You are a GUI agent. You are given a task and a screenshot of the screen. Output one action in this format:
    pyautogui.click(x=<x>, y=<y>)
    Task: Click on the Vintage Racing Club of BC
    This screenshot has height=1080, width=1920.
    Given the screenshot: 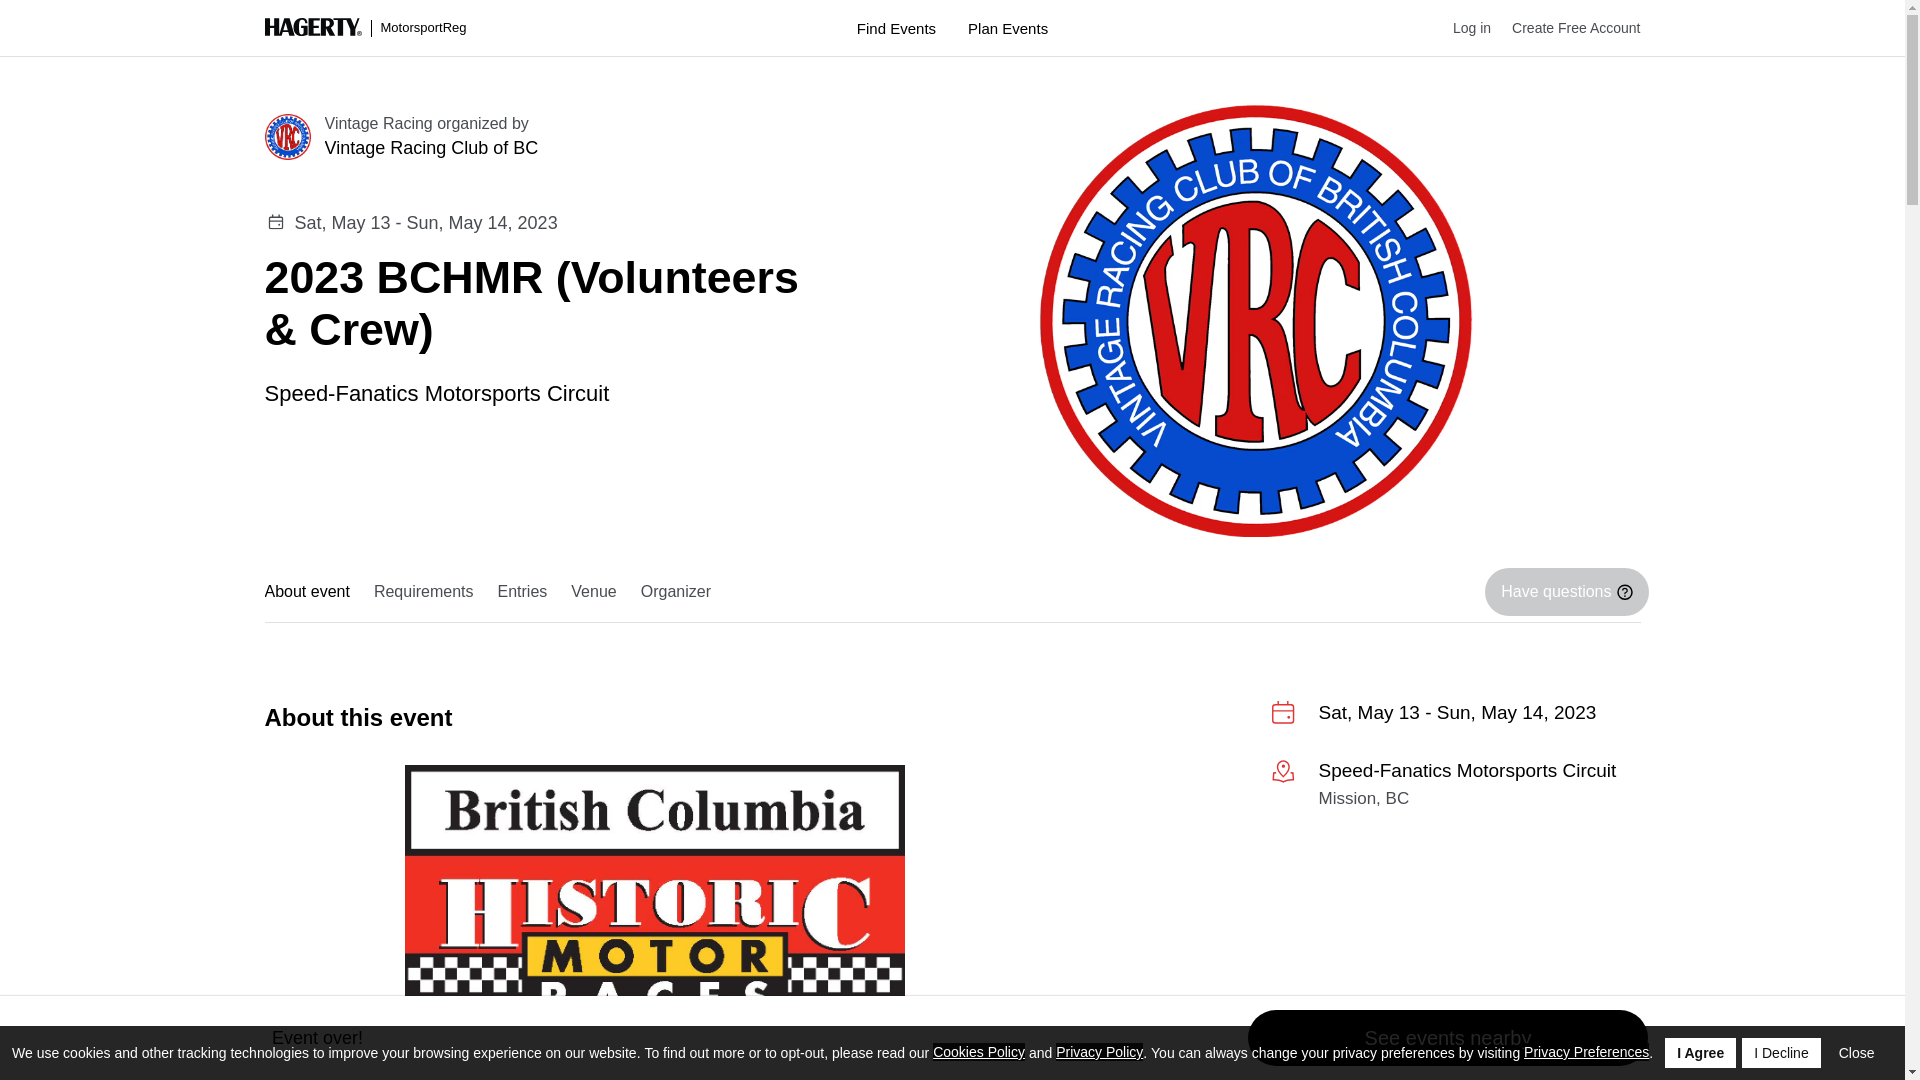 What is the action you would take?
    pyautogui.click(x=574, y=148)
    